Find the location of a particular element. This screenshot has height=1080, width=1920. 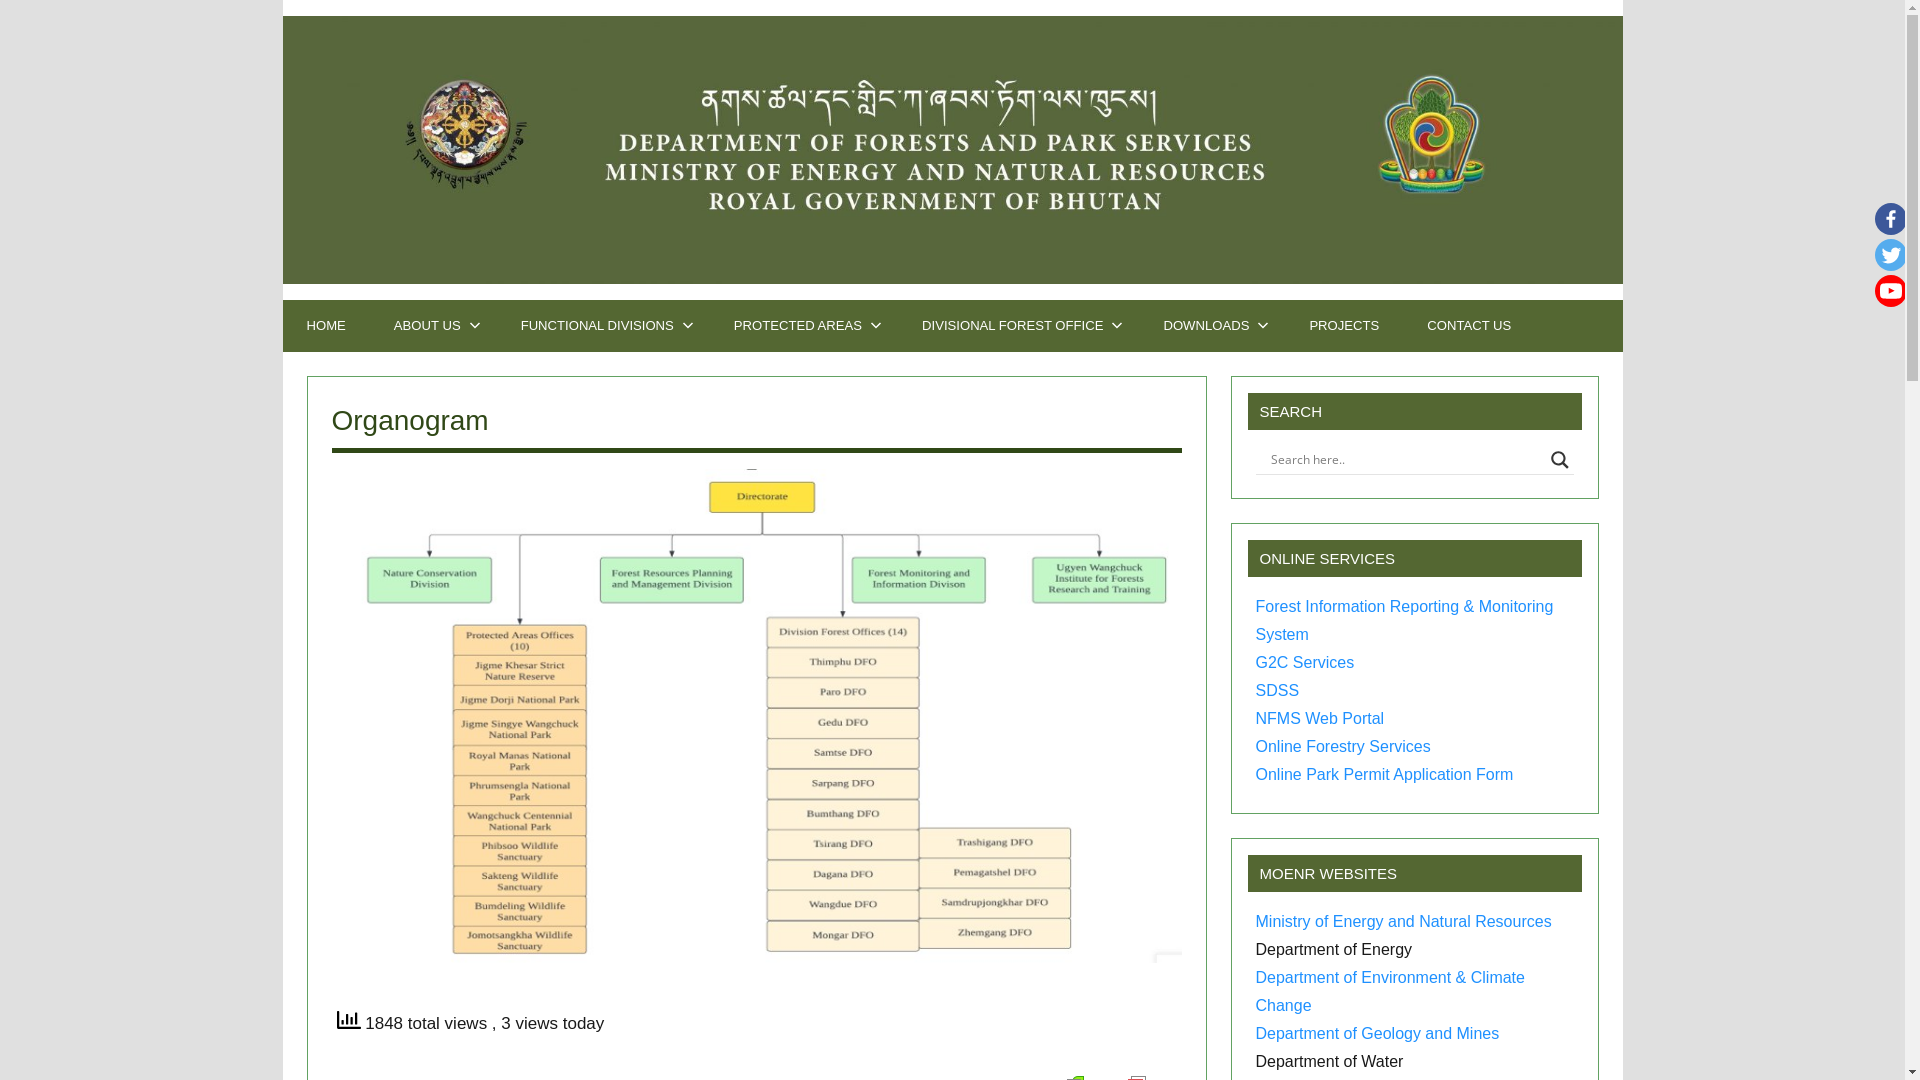

ABOUT US is located at coordinates (434, 326).